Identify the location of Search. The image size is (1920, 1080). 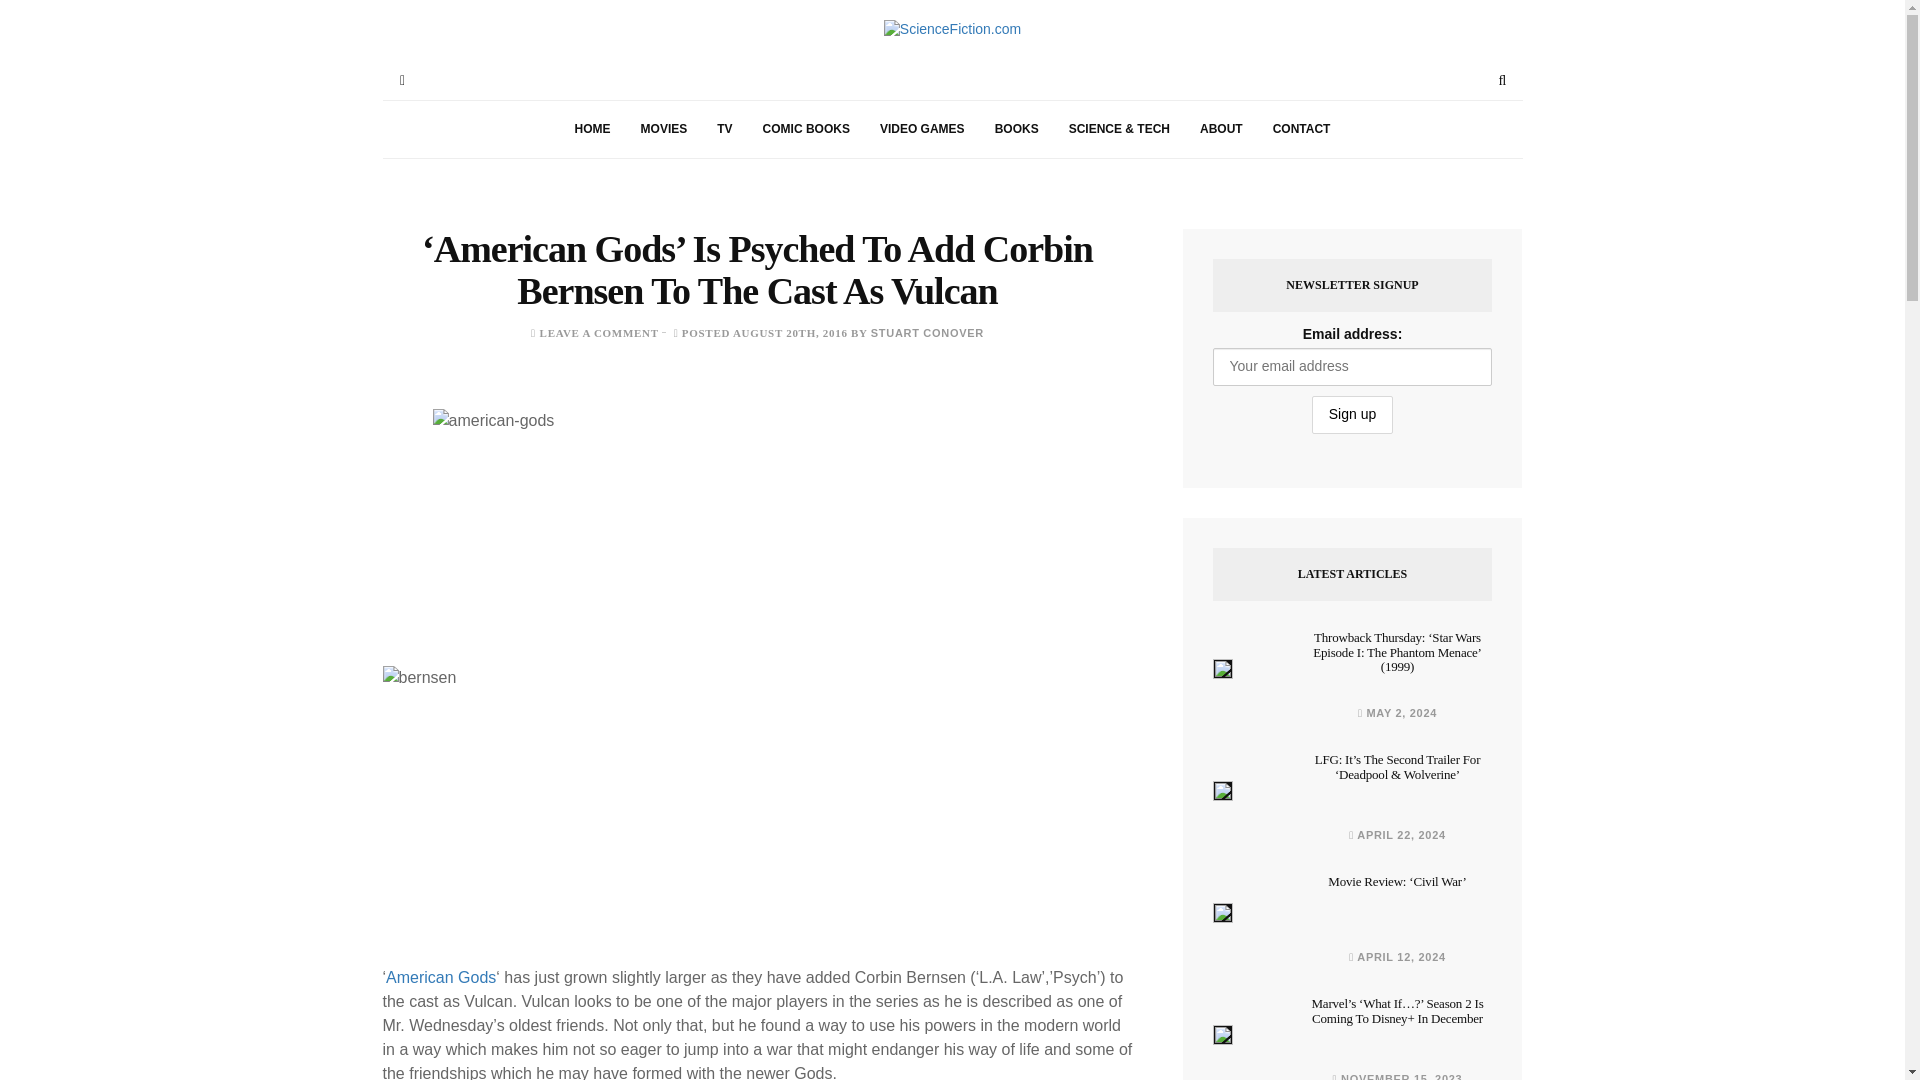
(1502, 80).